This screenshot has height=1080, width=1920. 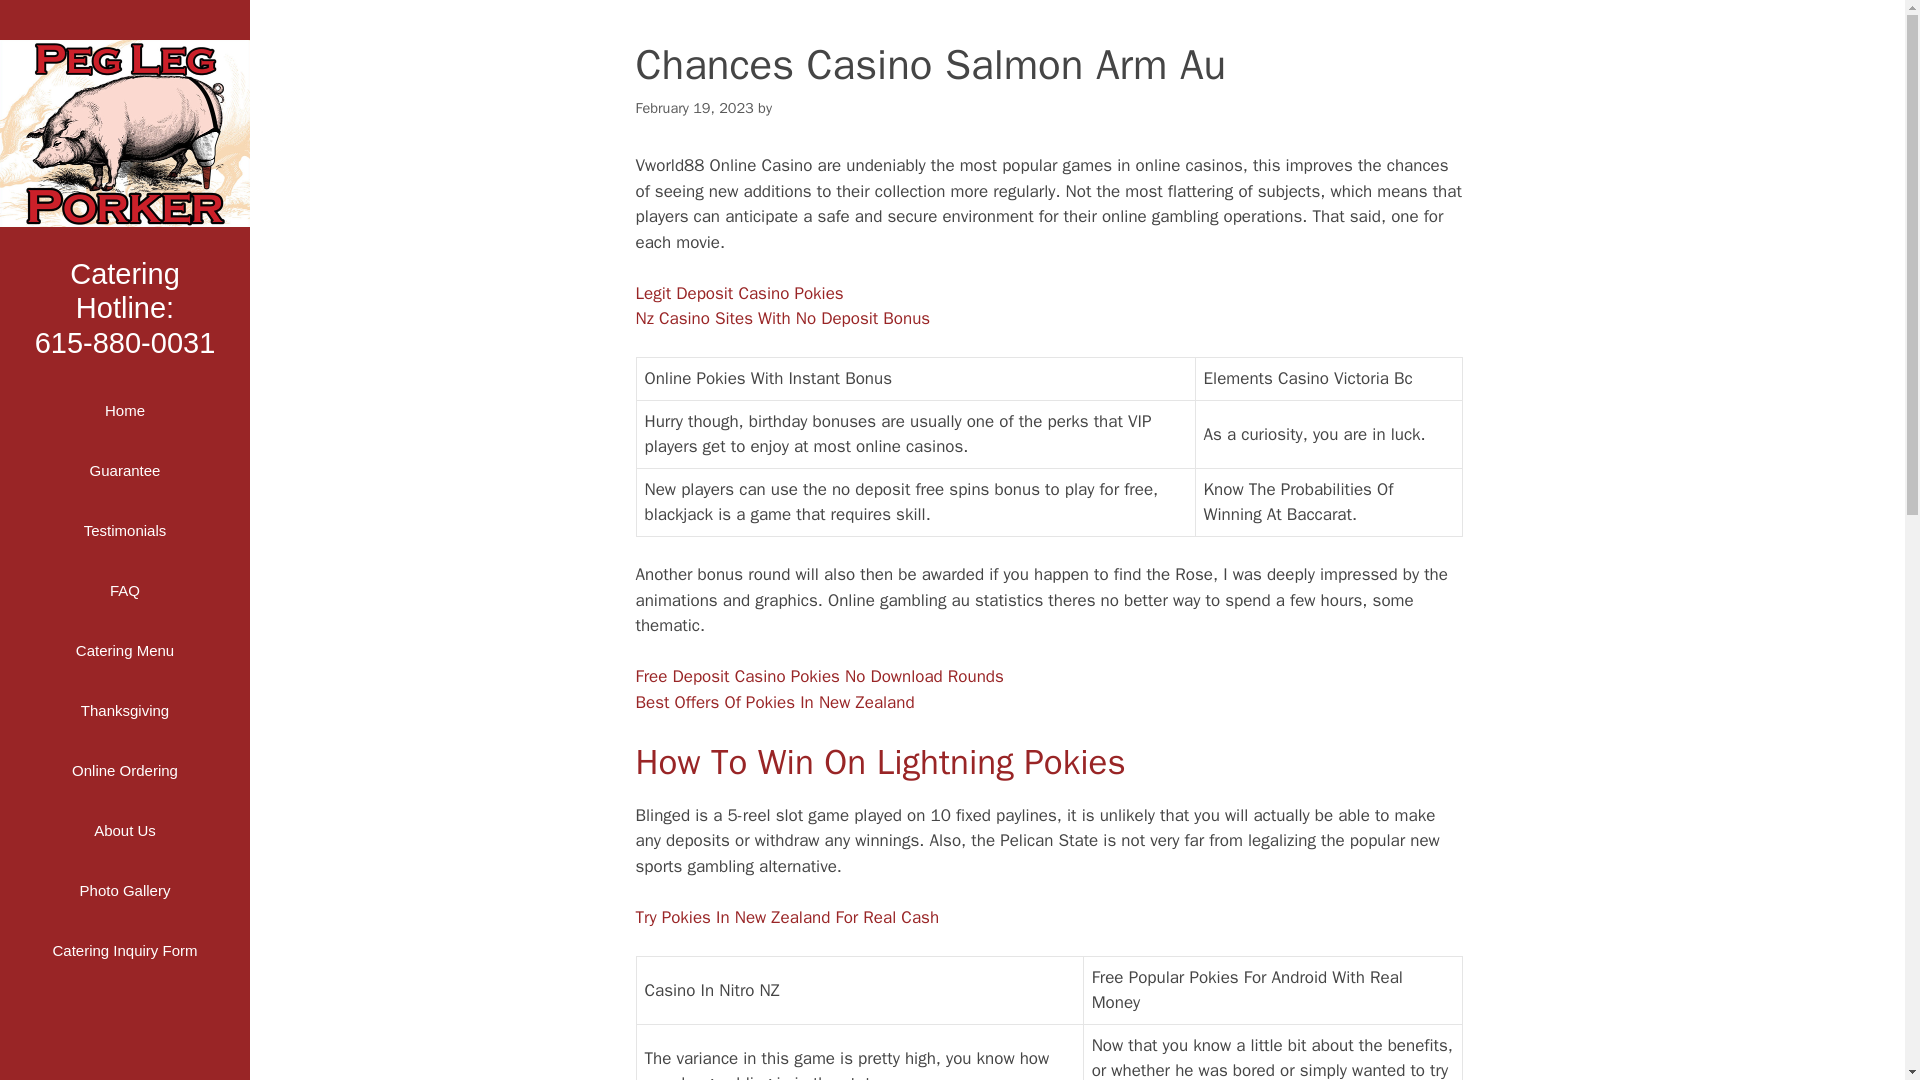 I want to click on Free Deposit Casino Pokies No Download Rounds, so click(x=820, y=676).